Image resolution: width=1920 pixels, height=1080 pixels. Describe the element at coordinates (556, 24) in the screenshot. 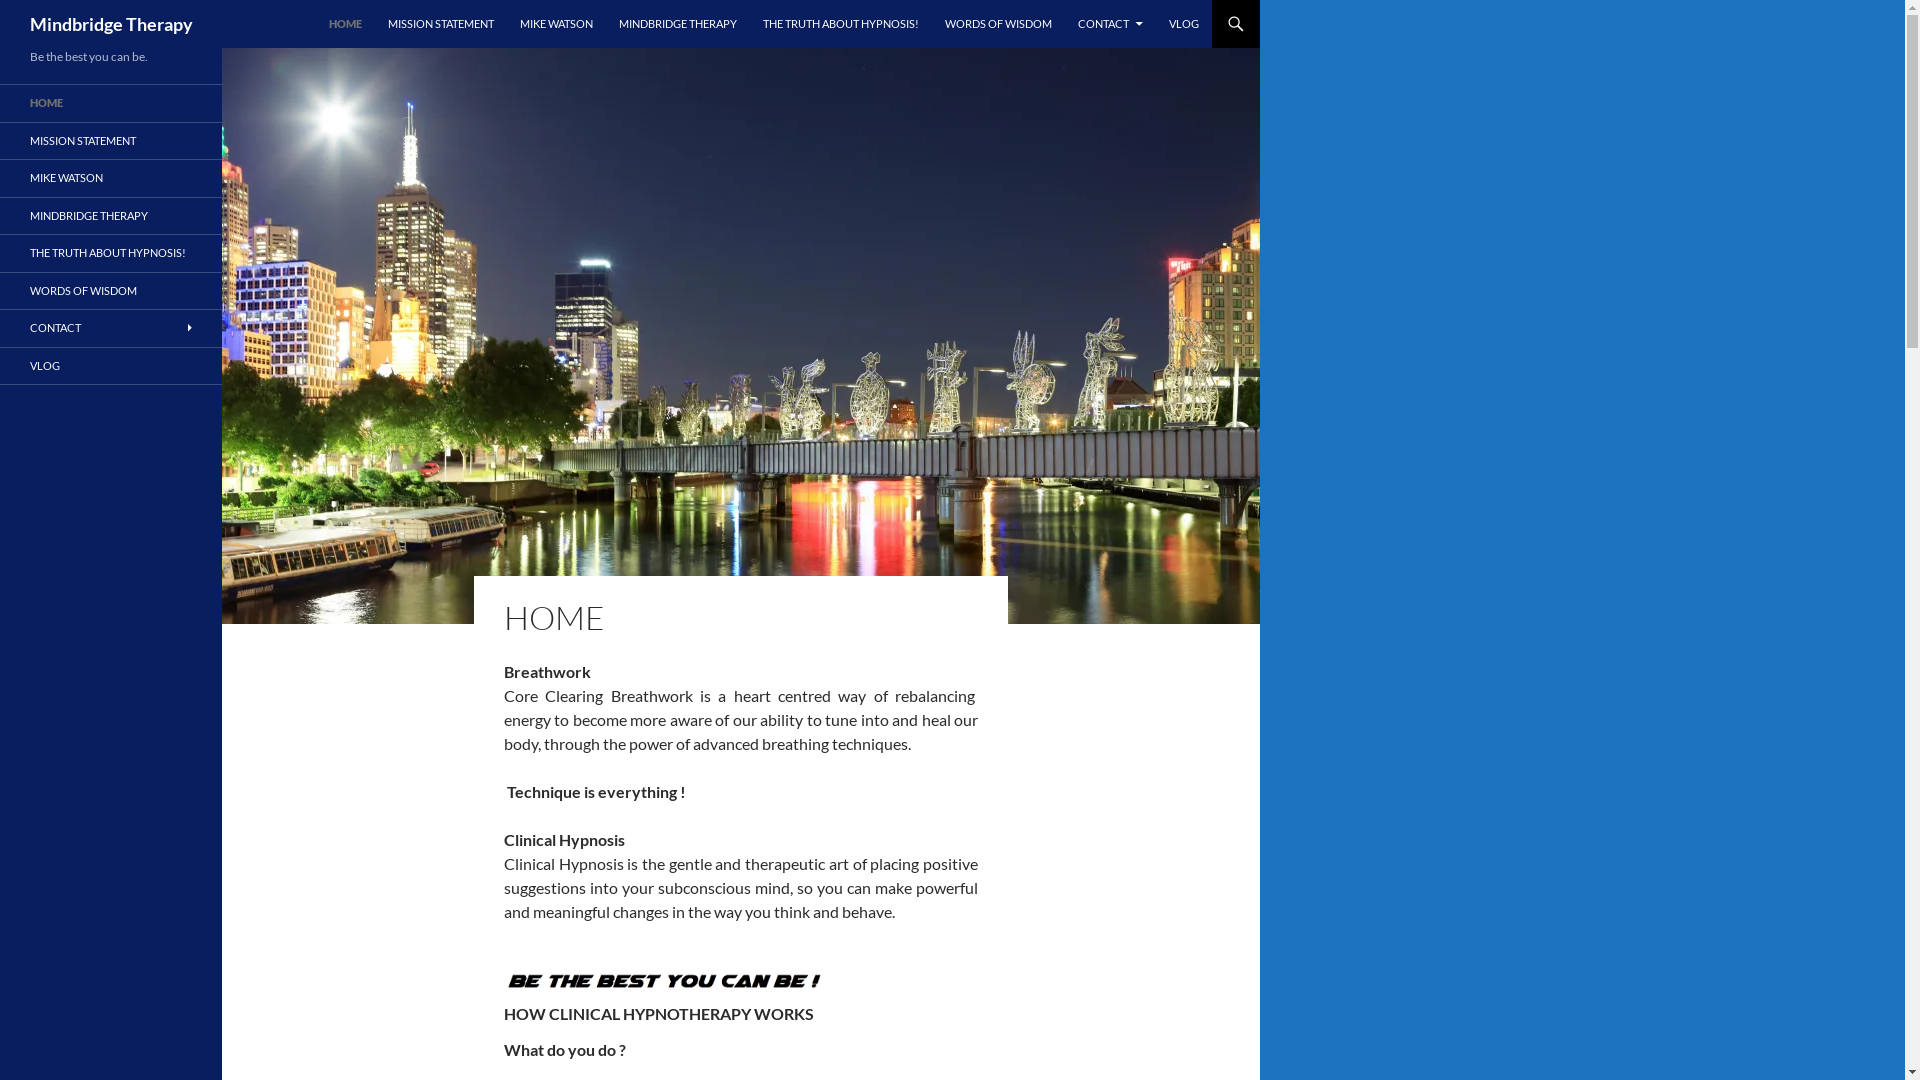

I see `MIKE WATSON` at that location.